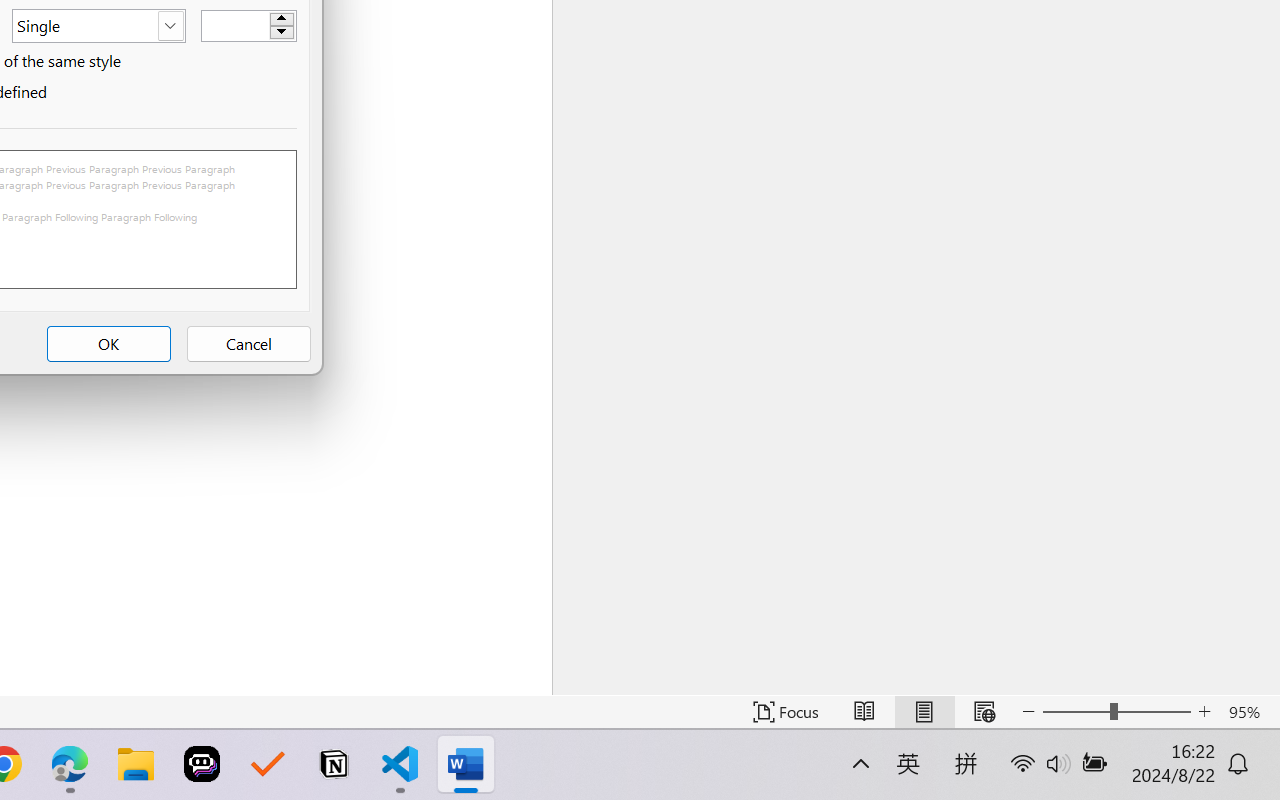  What do you see at coordinates (334, 764) in the screenshot?
I see `Notion` at bounding box center [334, 764].